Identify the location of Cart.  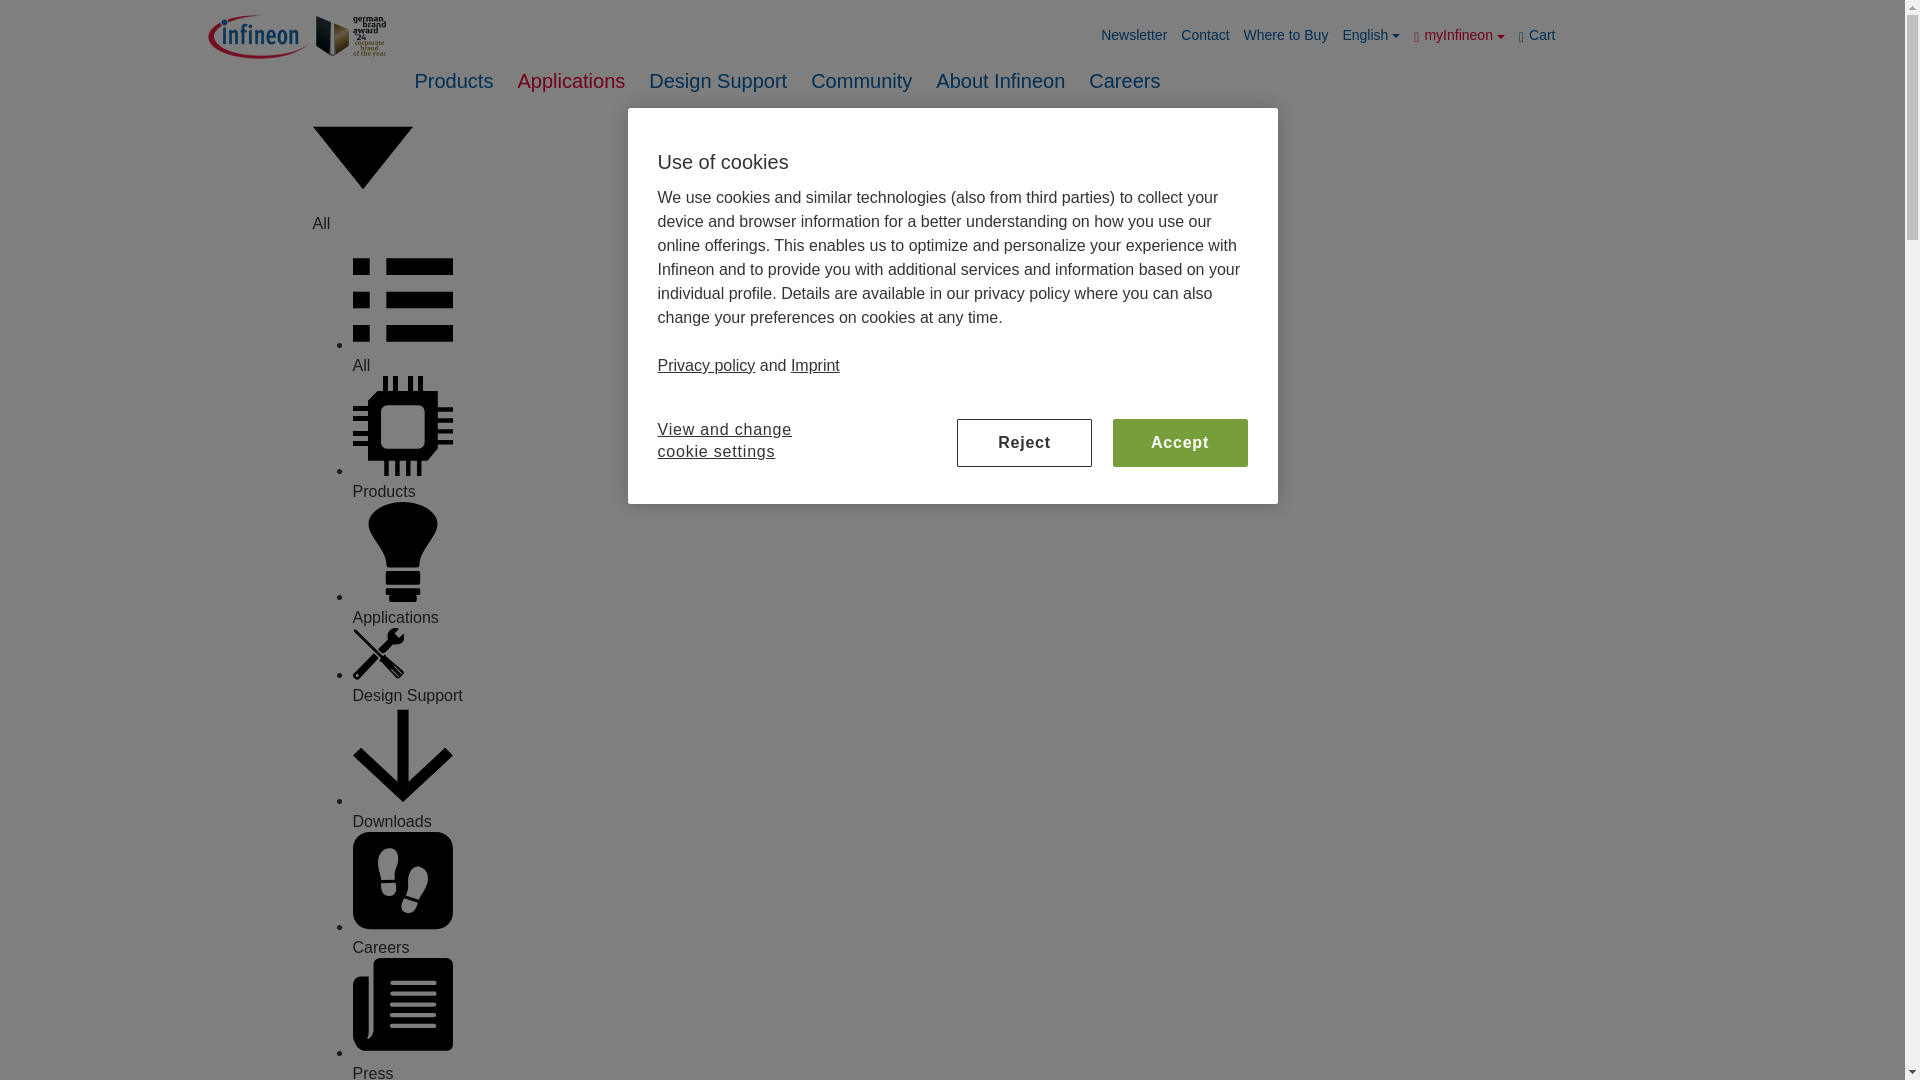
(1537, 34).